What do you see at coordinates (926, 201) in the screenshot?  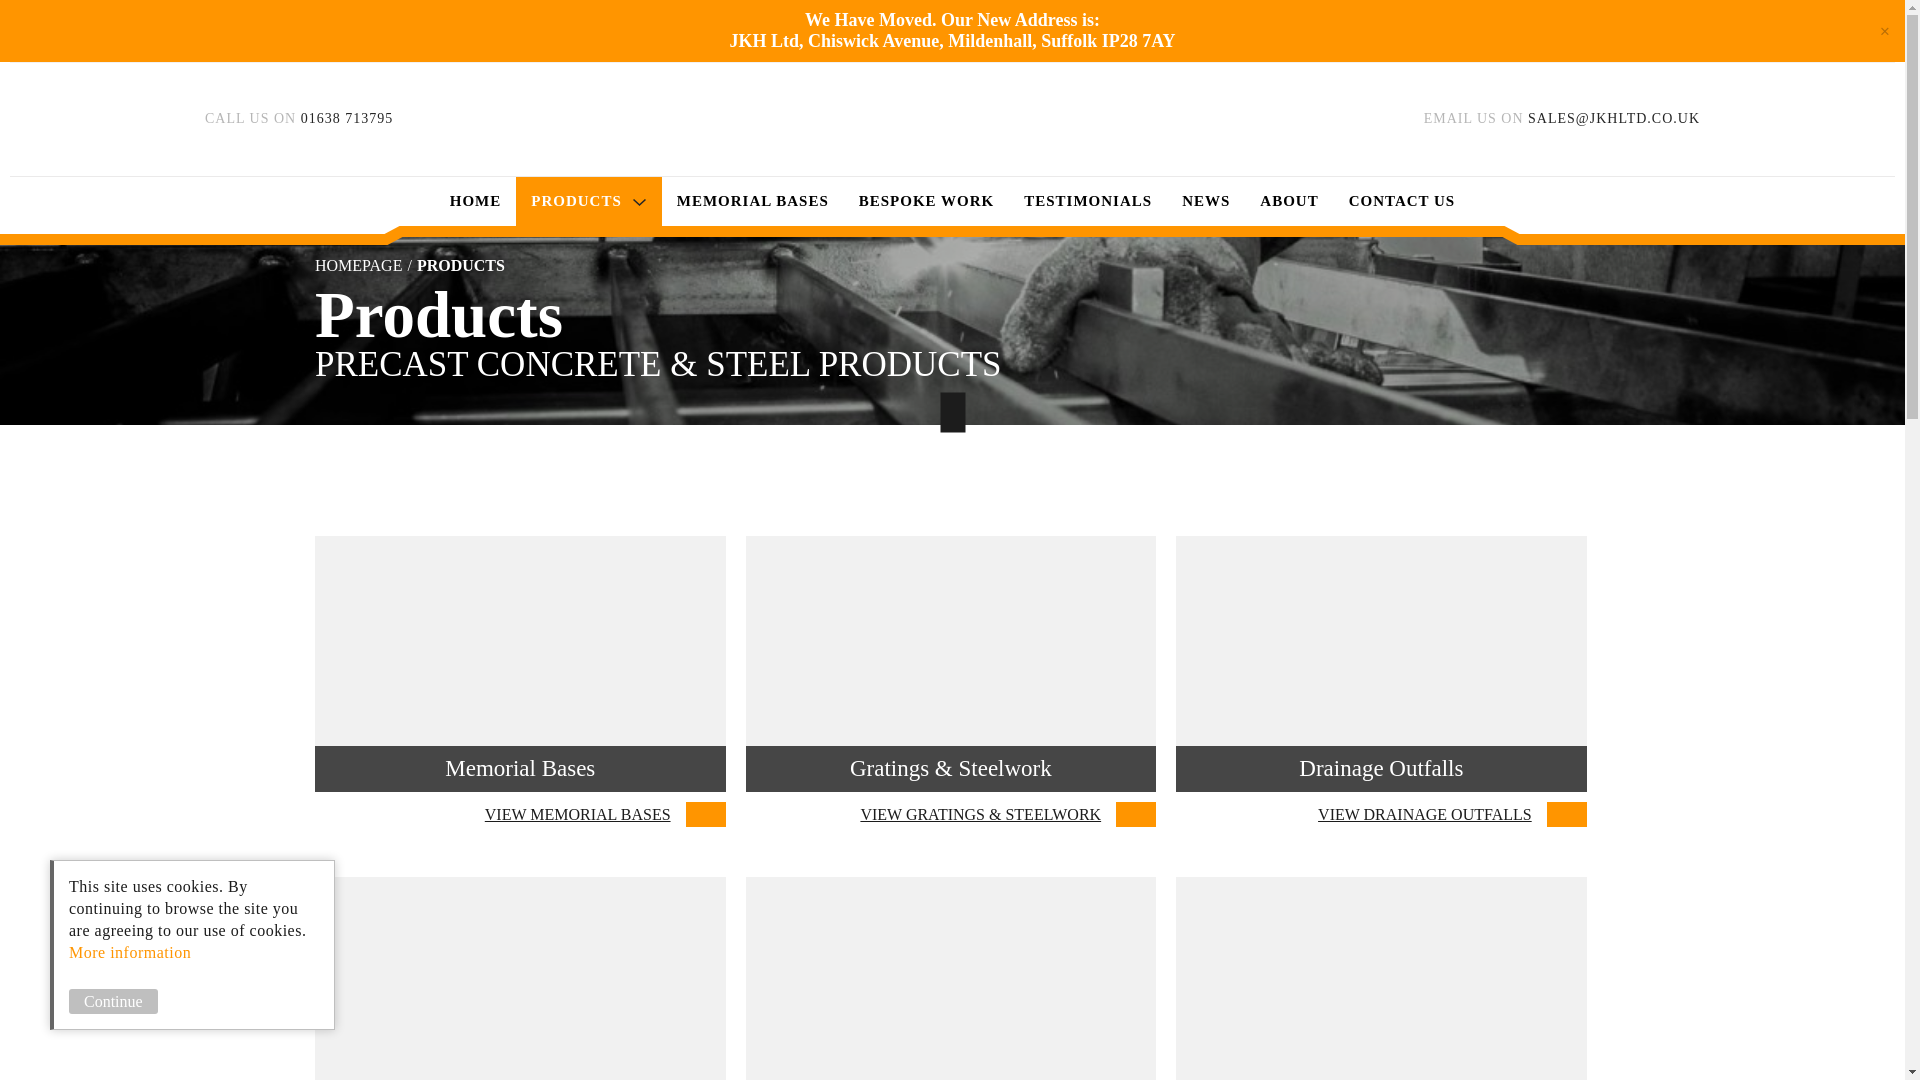 I see `JKH Ltd, Chiswick Avenue, Mildenhall, Suffolk IP28 7AY` at bounding box center [926, 201].